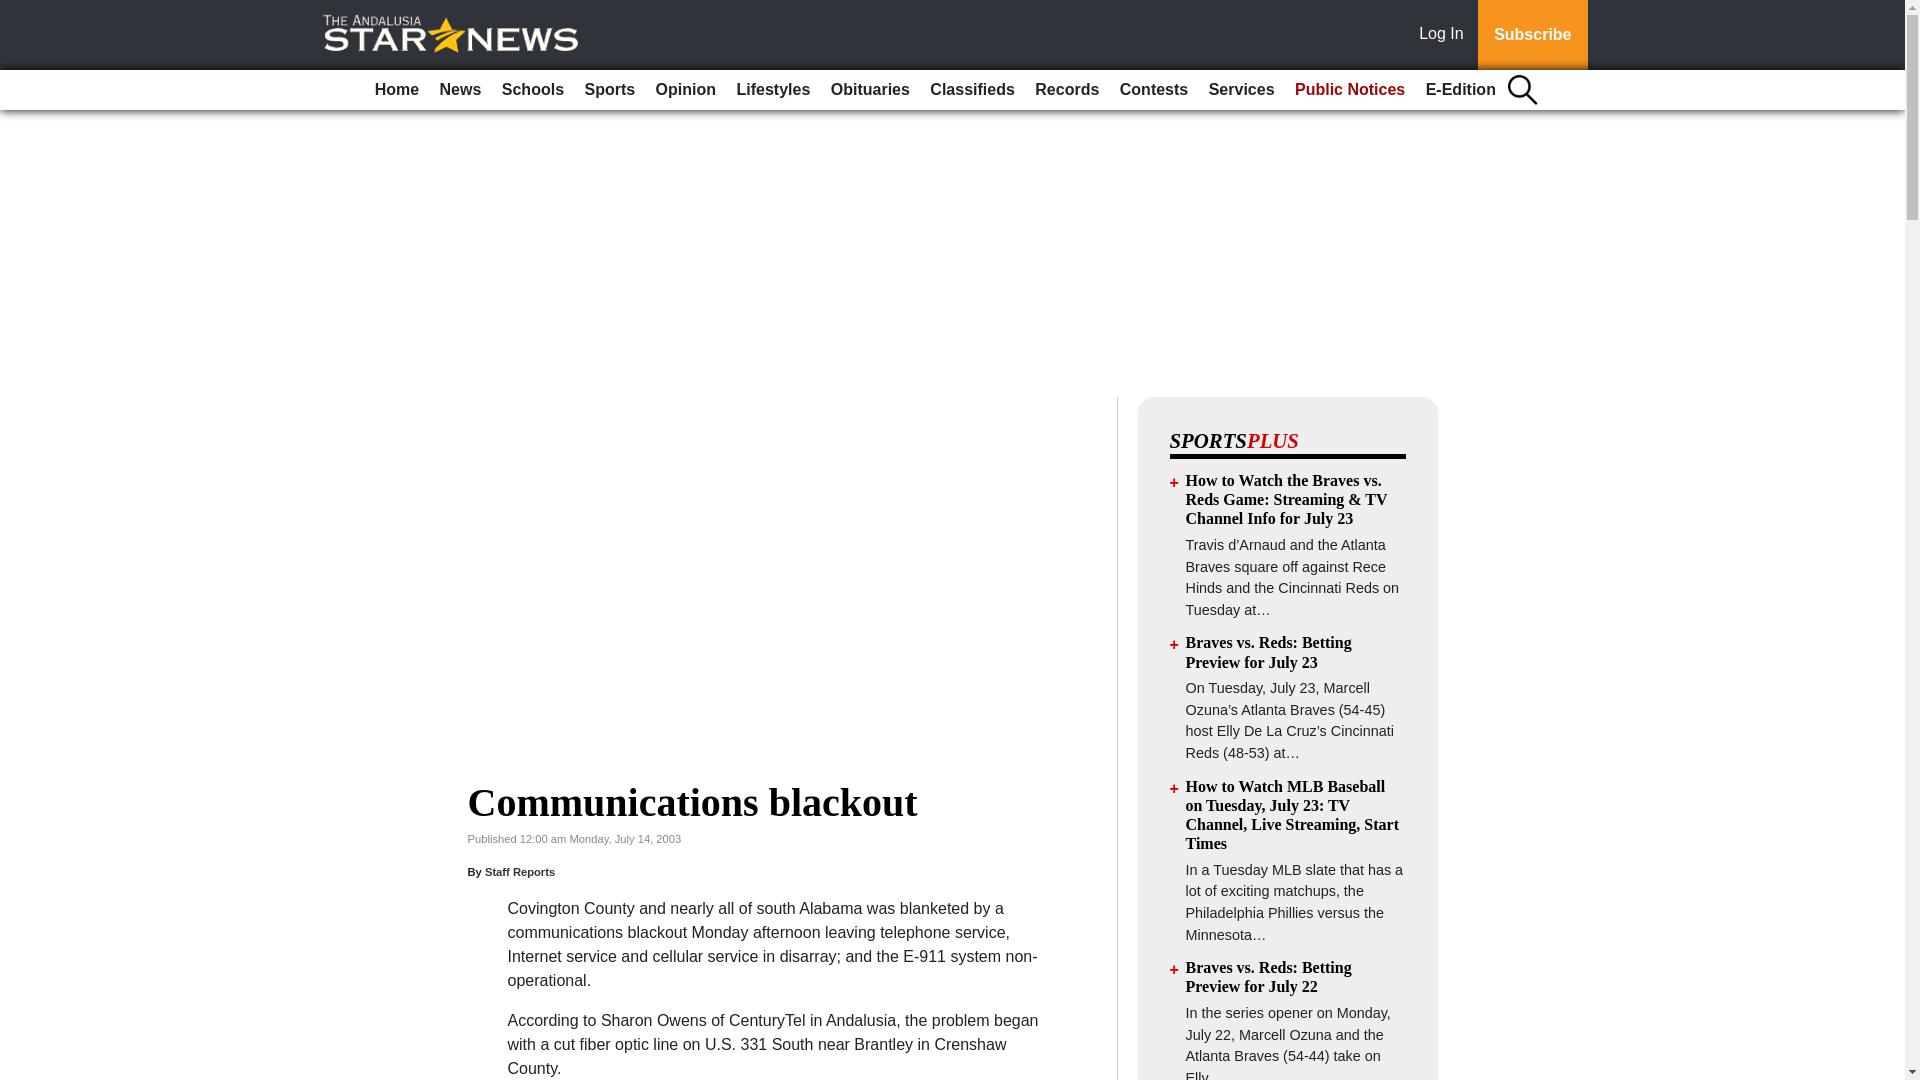 The height and width of the screenshot is (1080, 1920). I want to click on Staff Reports, so click(520, 872).